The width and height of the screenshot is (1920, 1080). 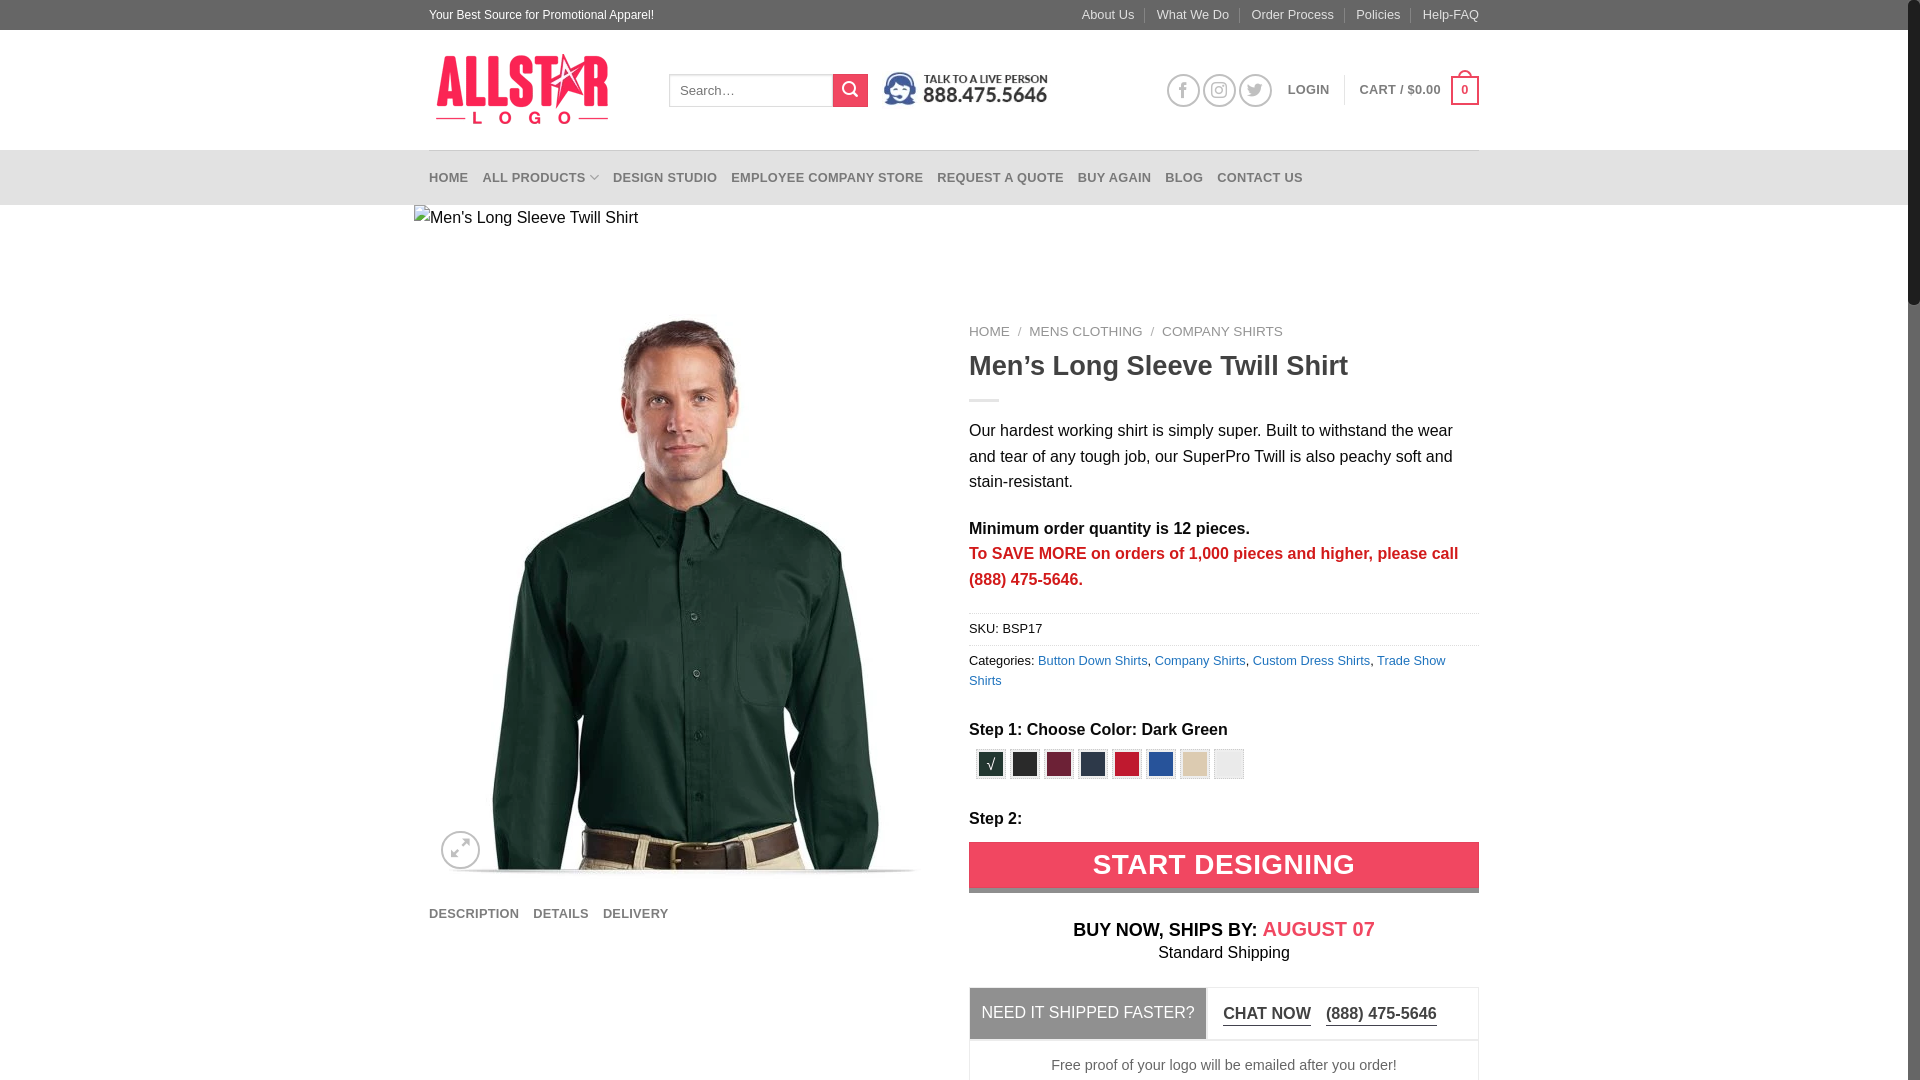 What do you see at coordinates (1377, 15) in the screenshot?
I see `Policies` at bounding box center [1377, 15].